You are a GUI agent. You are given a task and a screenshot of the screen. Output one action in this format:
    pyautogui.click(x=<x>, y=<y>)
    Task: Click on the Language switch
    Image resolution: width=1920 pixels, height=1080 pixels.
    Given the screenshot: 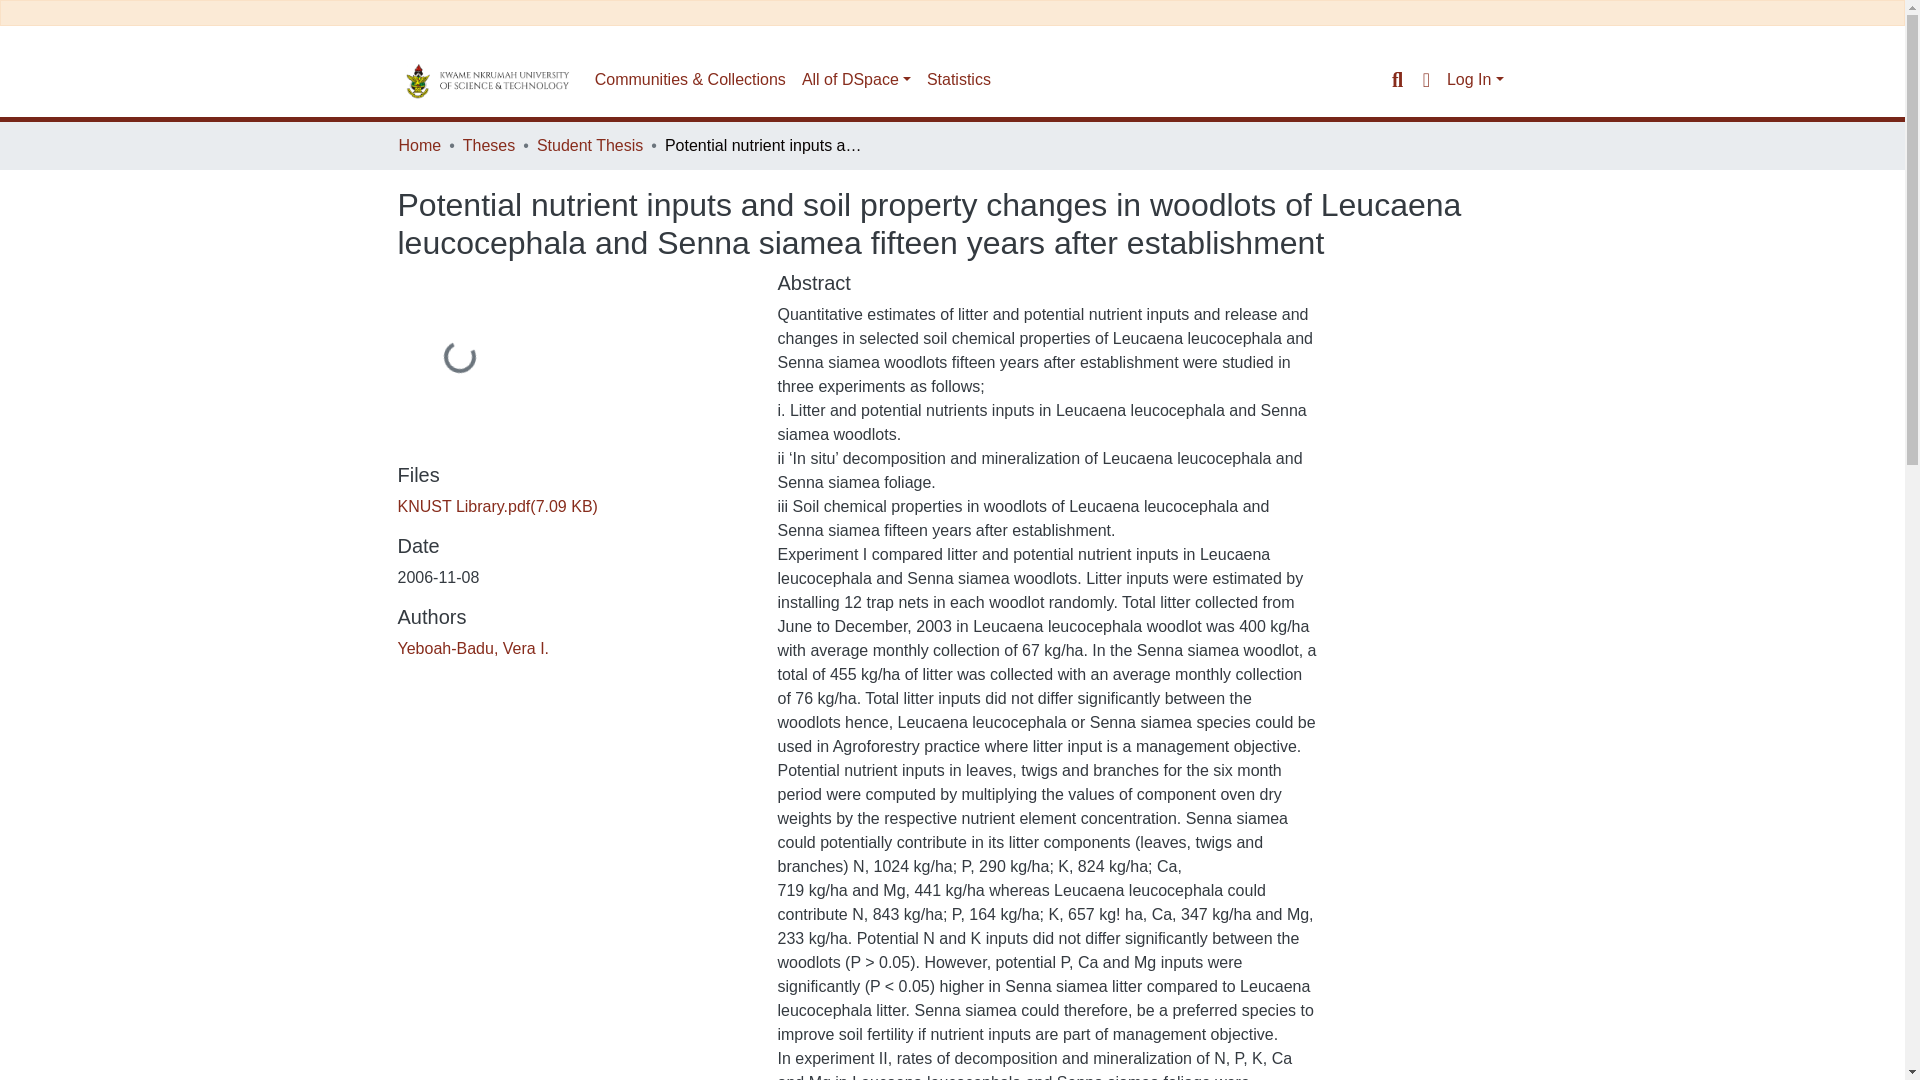 What is the action you would take?
    pyautogui.click(x=1426, y=80)
    